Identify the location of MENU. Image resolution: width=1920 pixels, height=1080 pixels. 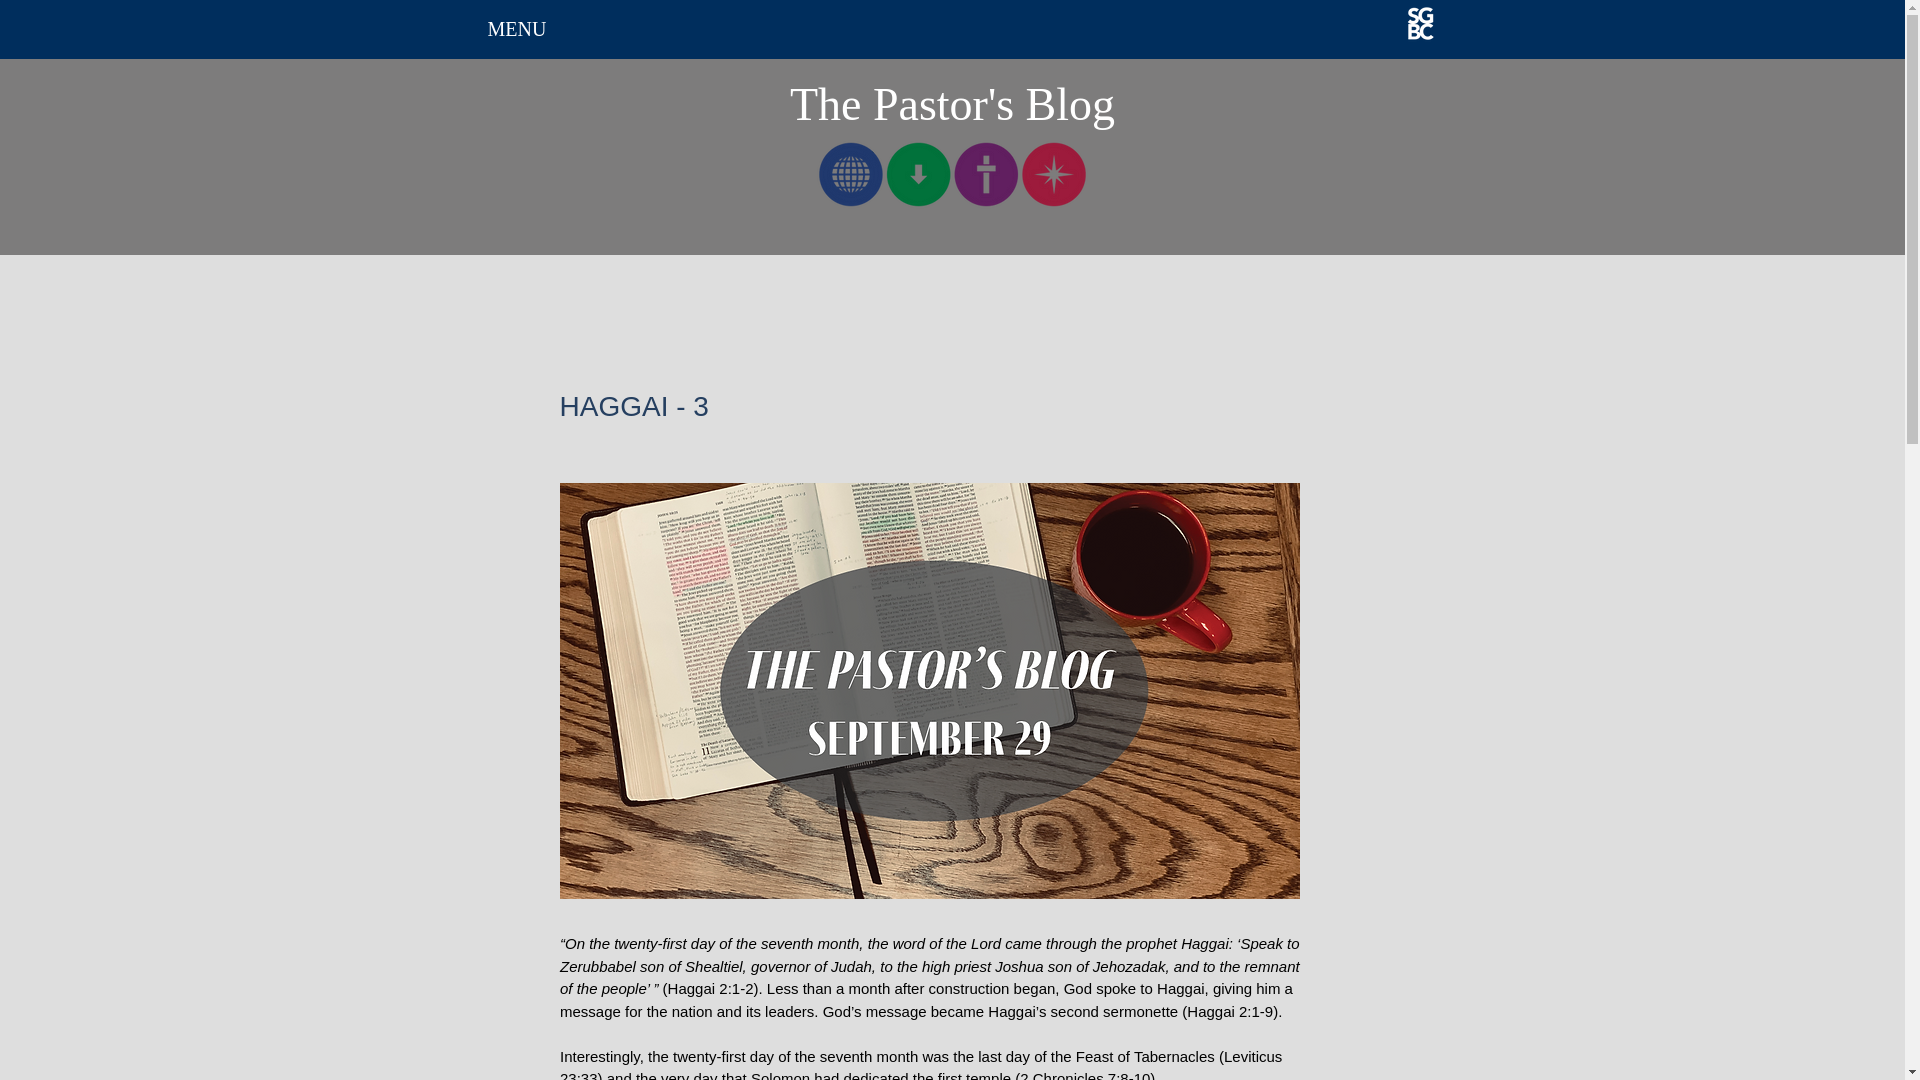
(517, 30).